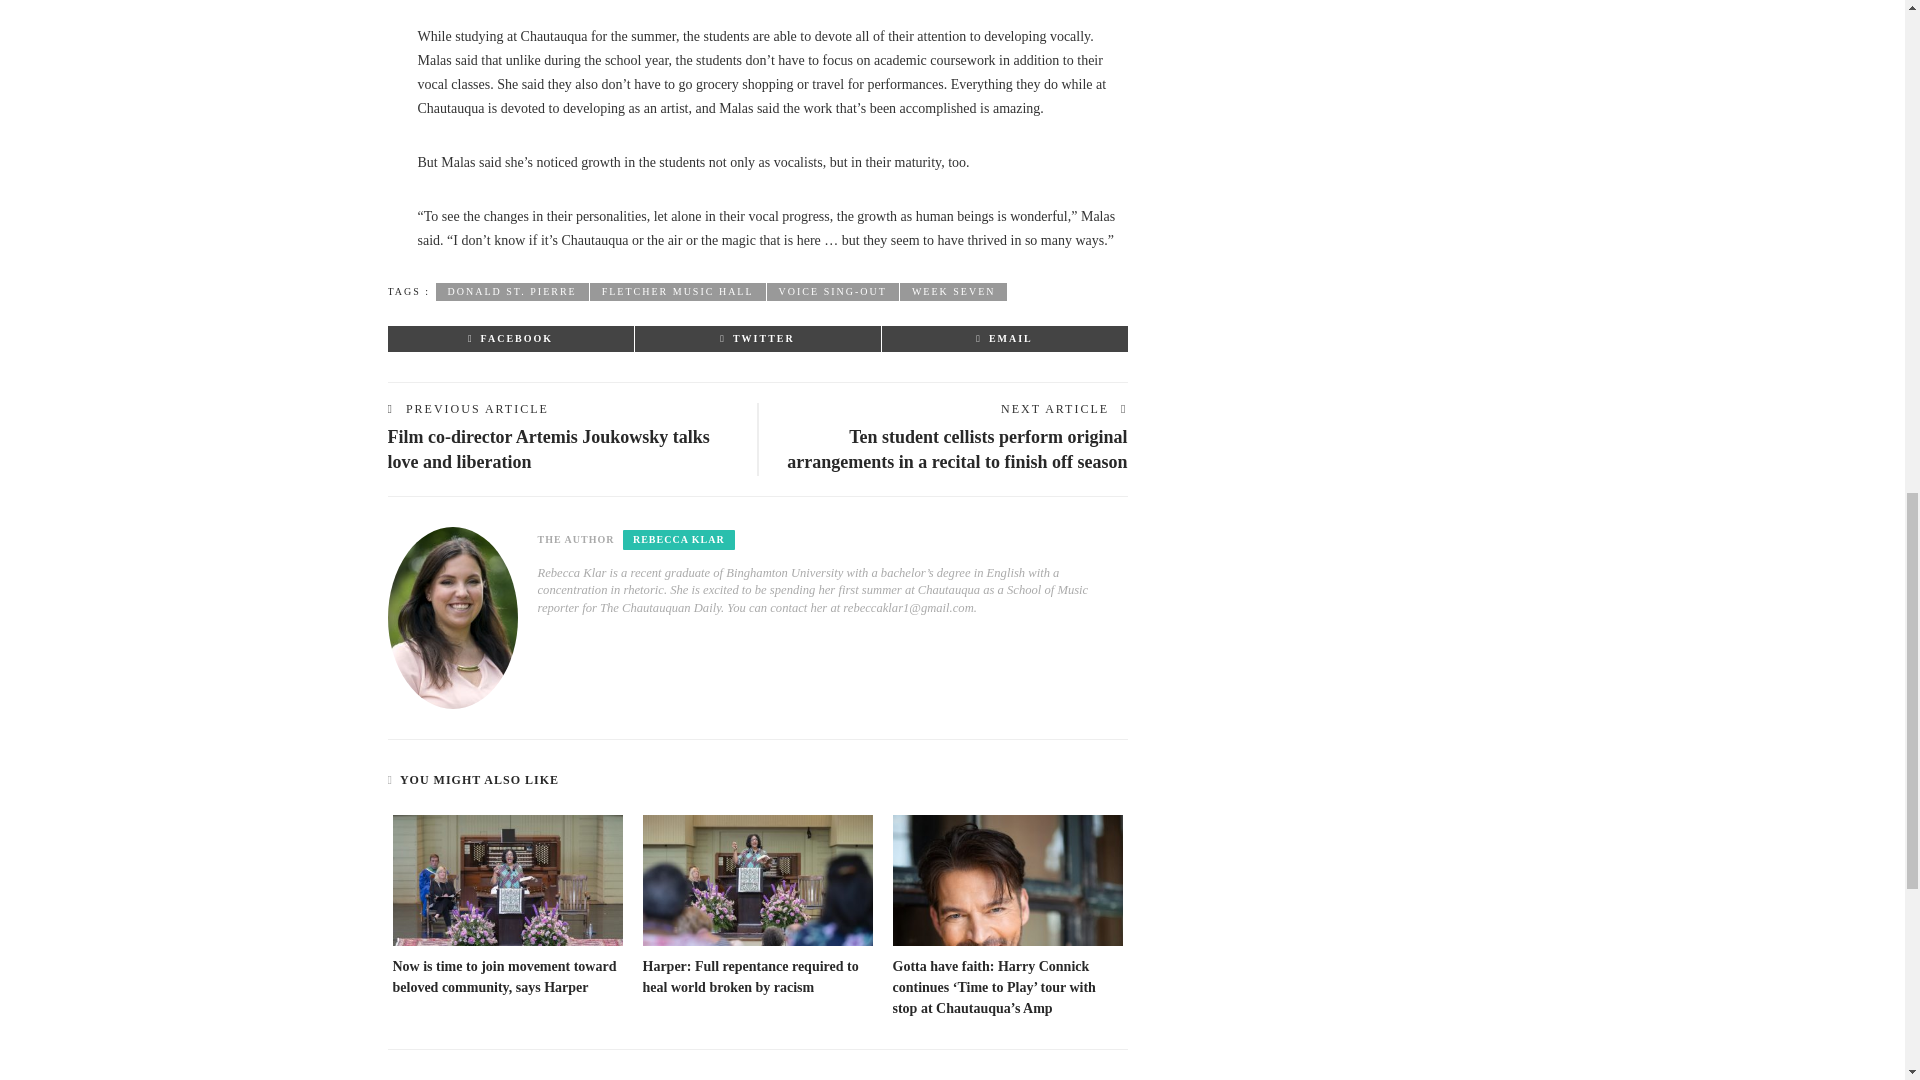 The width and height of the screenshot is (1920, 1080). What do you see at coordinates (954, 292) in the screenshot?
I see `Week Seven` at bounding box center [954, 292].